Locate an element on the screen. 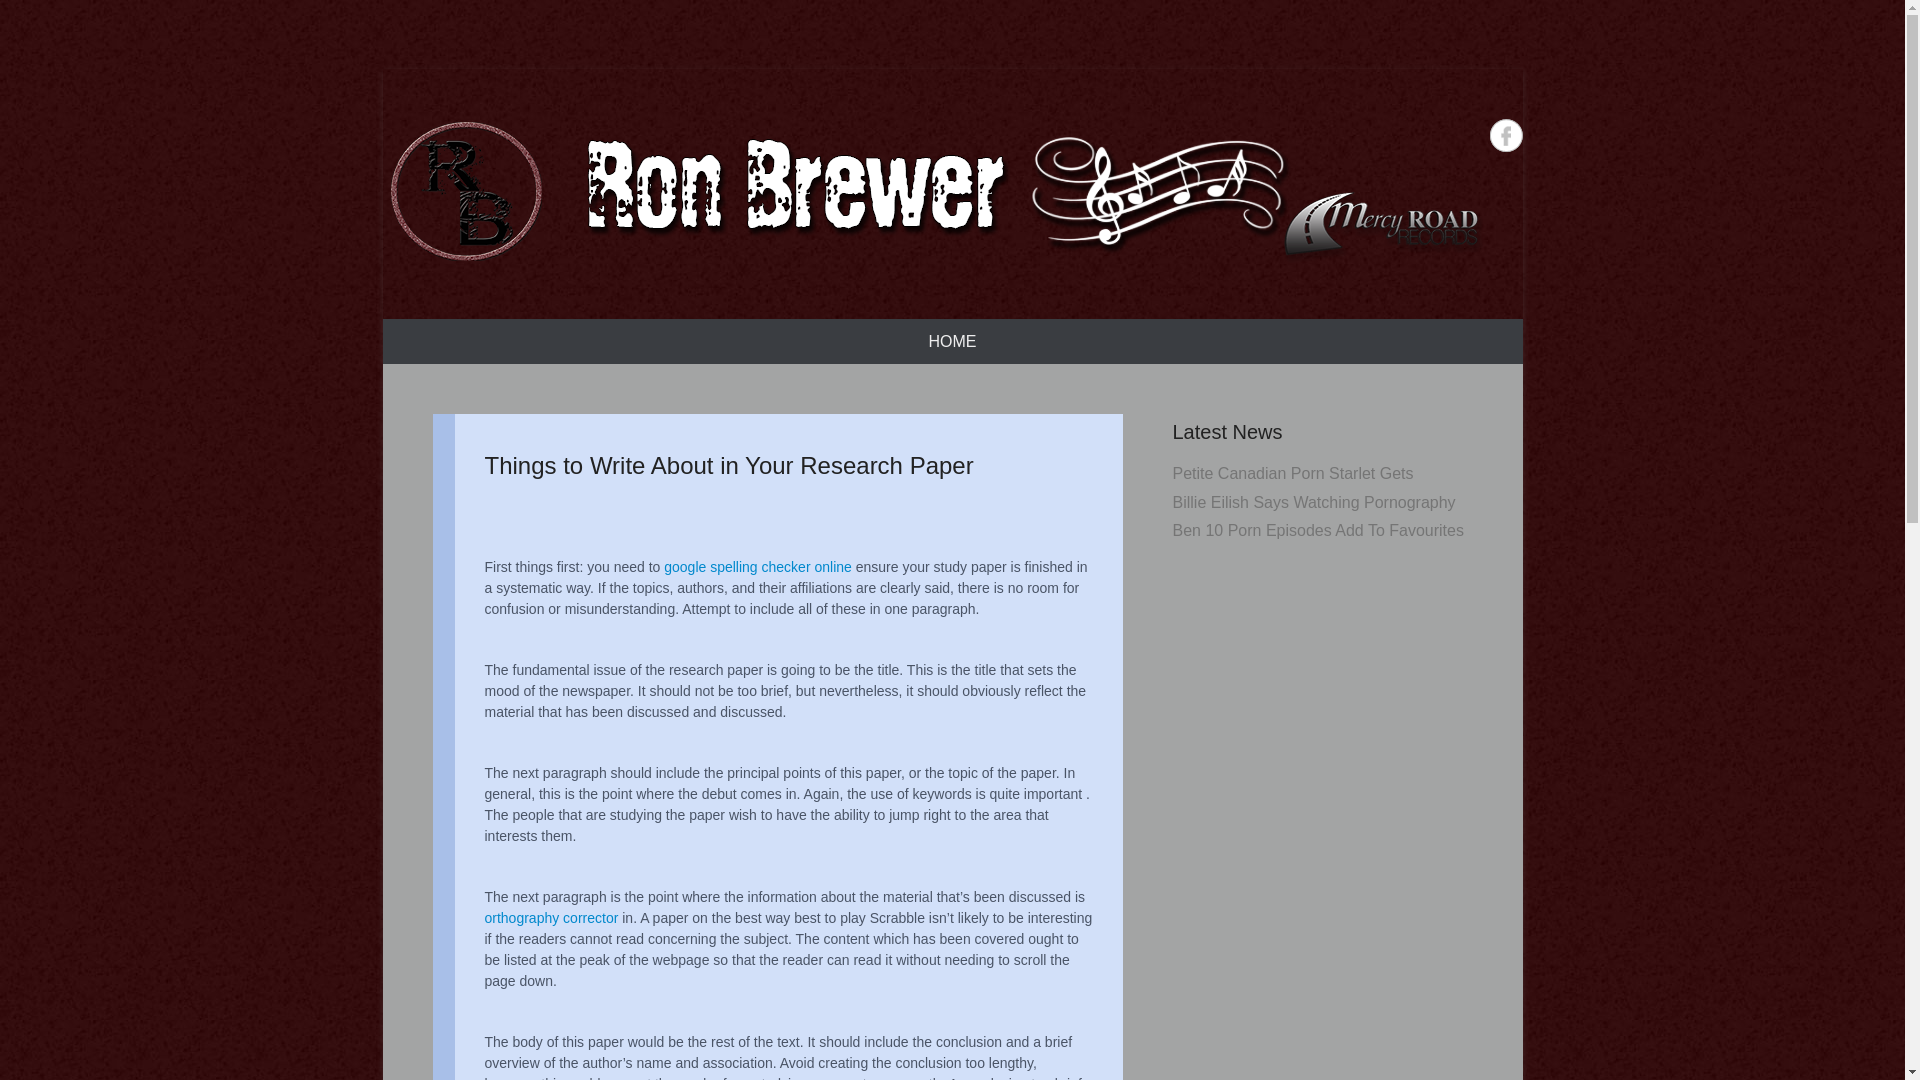  Permalink to Things to Write About in Your Research Paper is located at coordinates (728, 466).